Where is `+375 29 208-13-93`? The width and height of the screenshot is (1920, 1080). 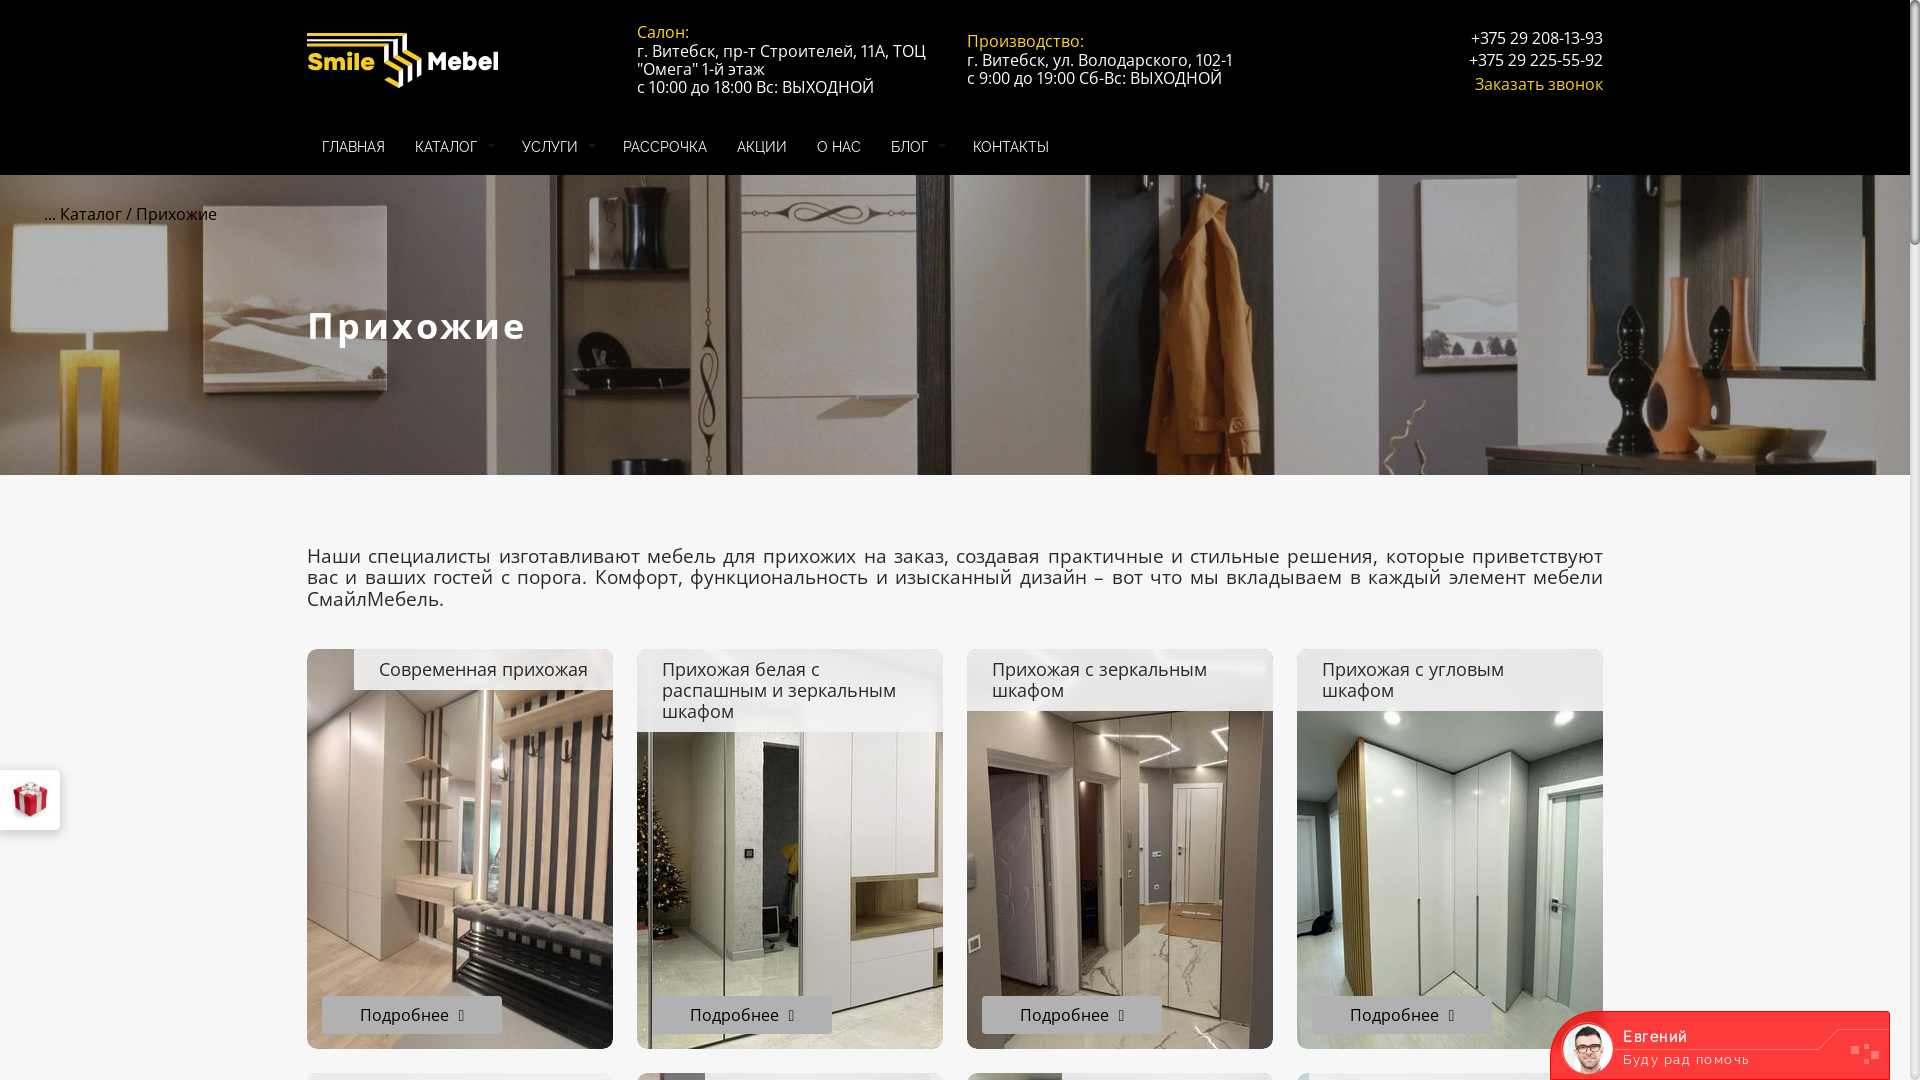 +375 29 208-13-93 is located at coordinates (1537, 38).